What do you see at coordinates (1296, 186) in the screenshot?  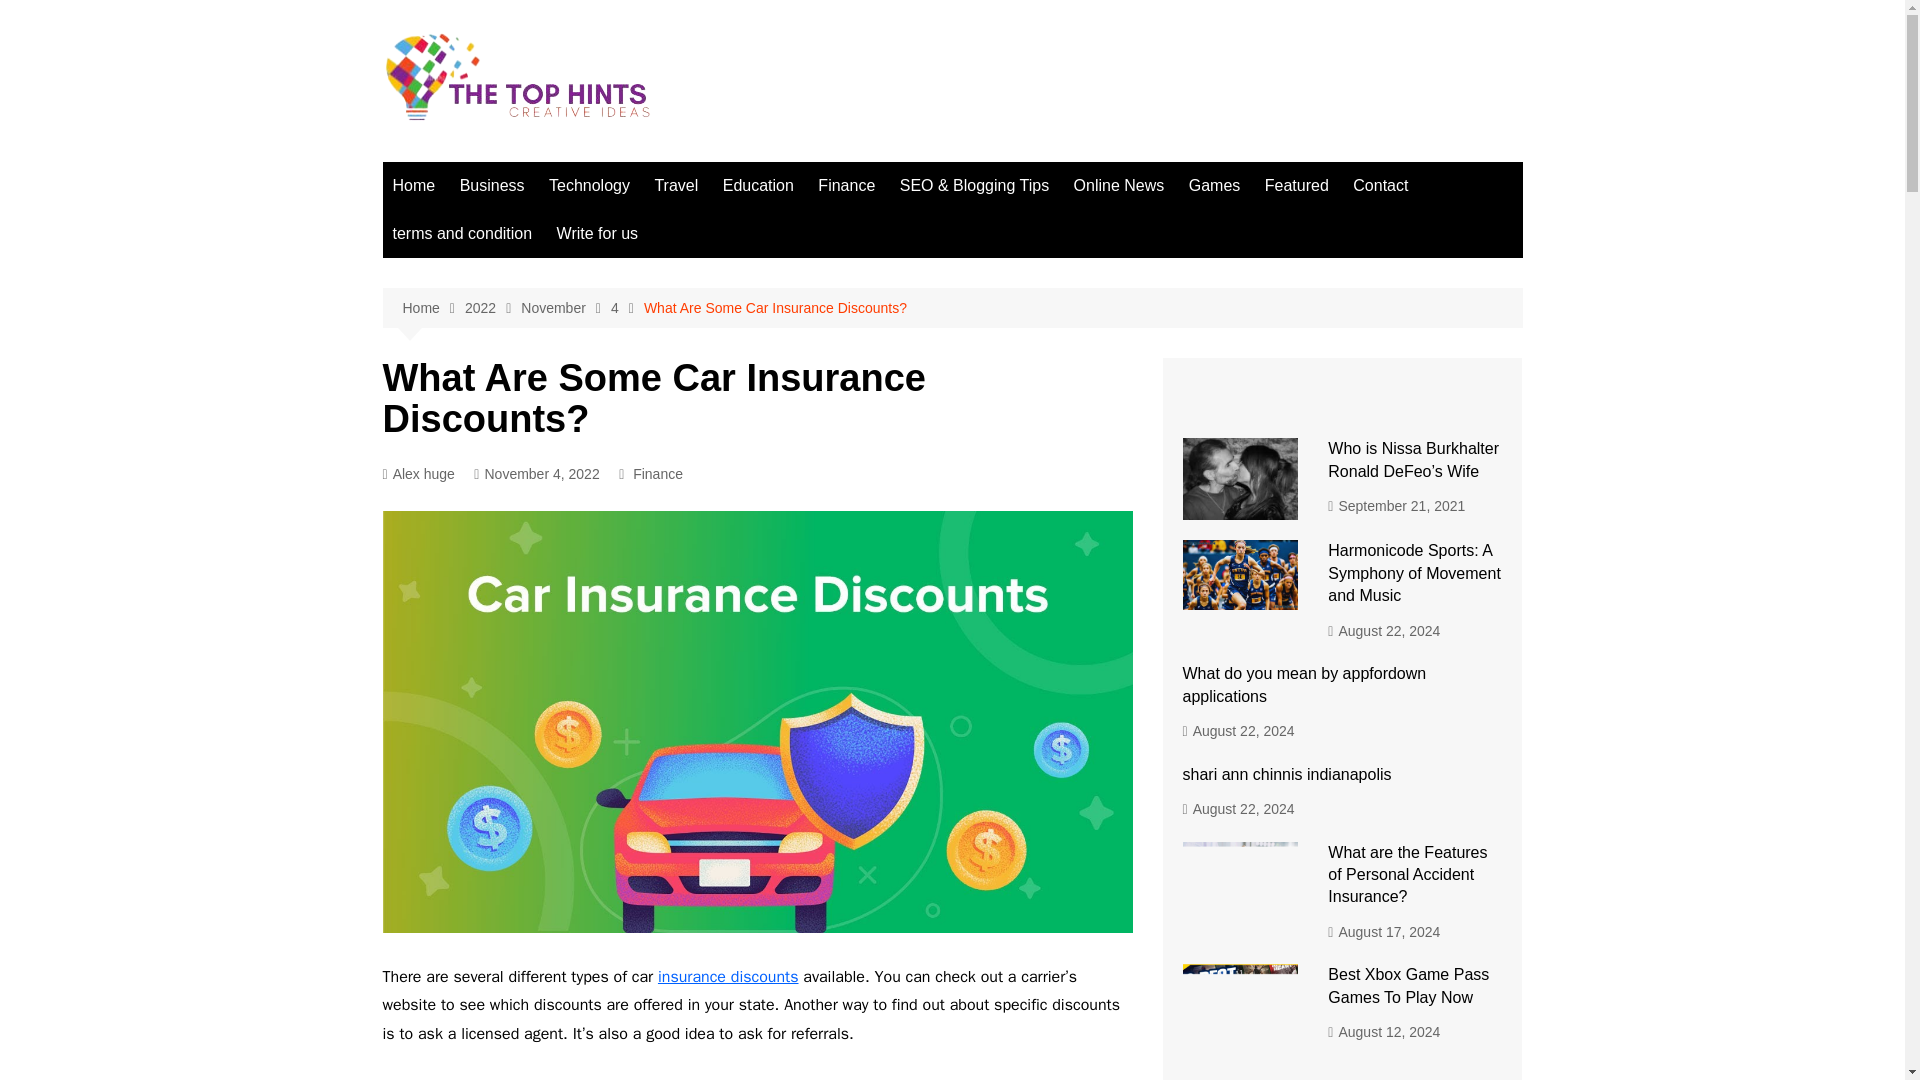 I see `Featured` at bounding box center [1296, 186].